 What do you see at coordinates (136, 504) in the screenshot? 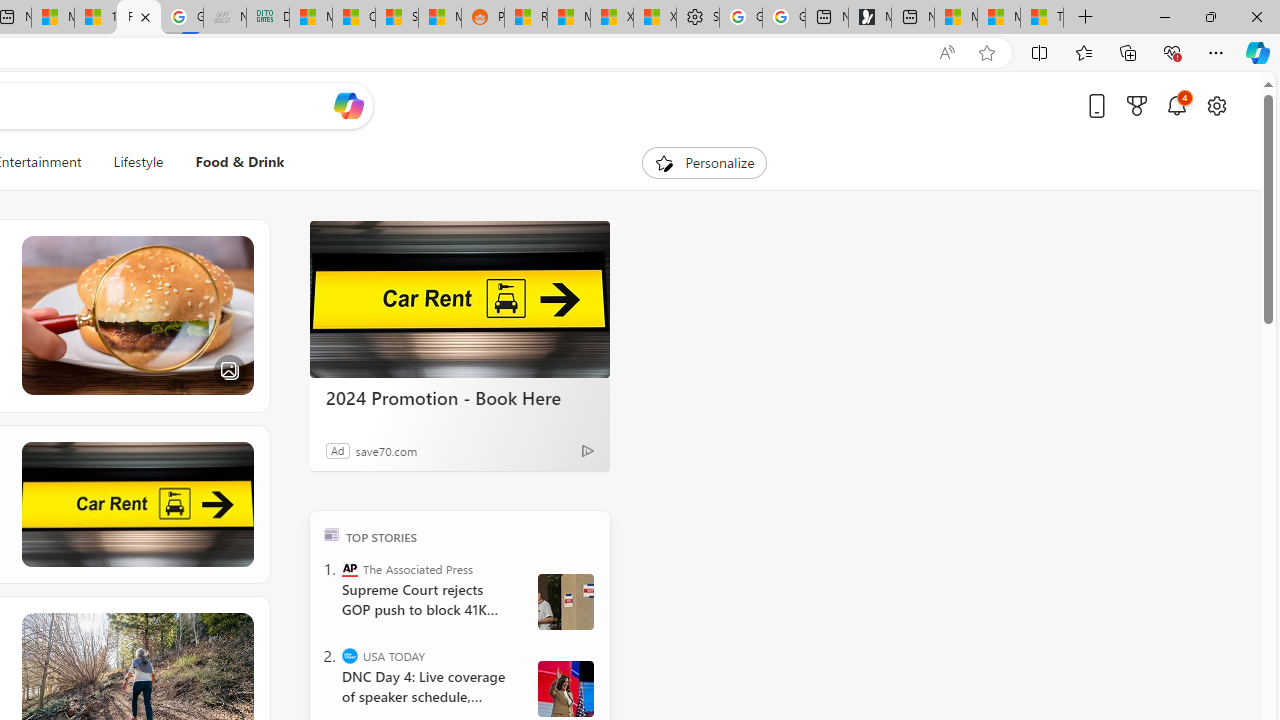
I see `2024 Special Rates - Book Now.` at bounding box center [136, 504].